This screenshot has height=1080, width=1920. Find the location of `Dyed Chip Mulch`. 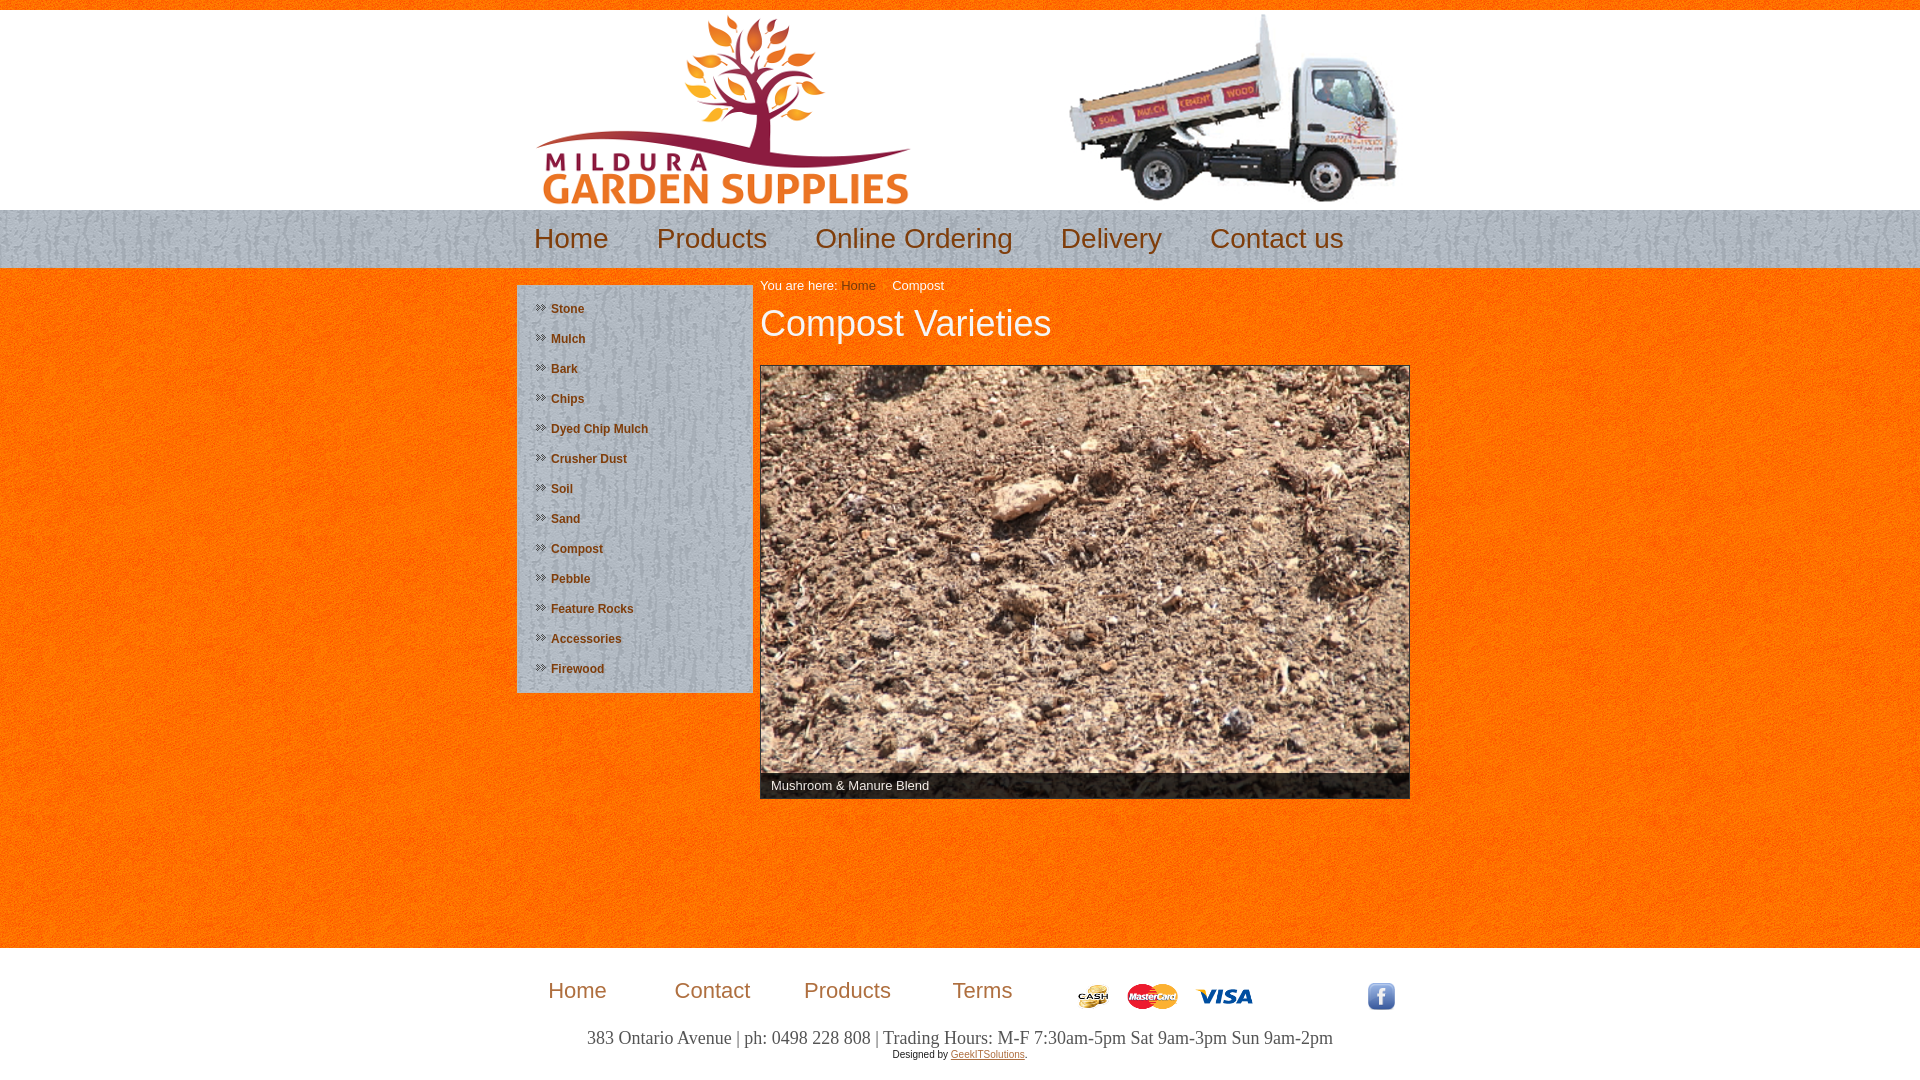

Dyed Chip Mulch is located at coordinates (635, 429).